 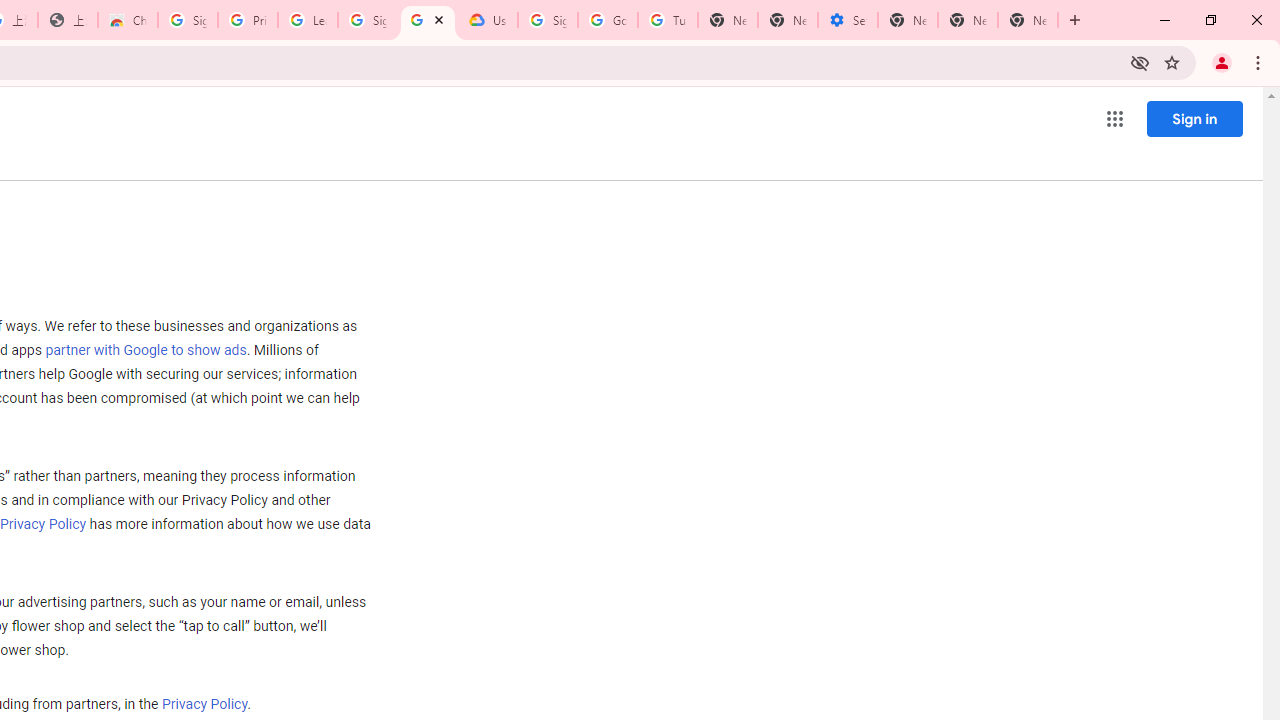 What do you see at coordinates (667, 20) in the screenshot?
I see `Turn cookies on or off - Computer - Google Account Help` at bounding box center [667, 20].